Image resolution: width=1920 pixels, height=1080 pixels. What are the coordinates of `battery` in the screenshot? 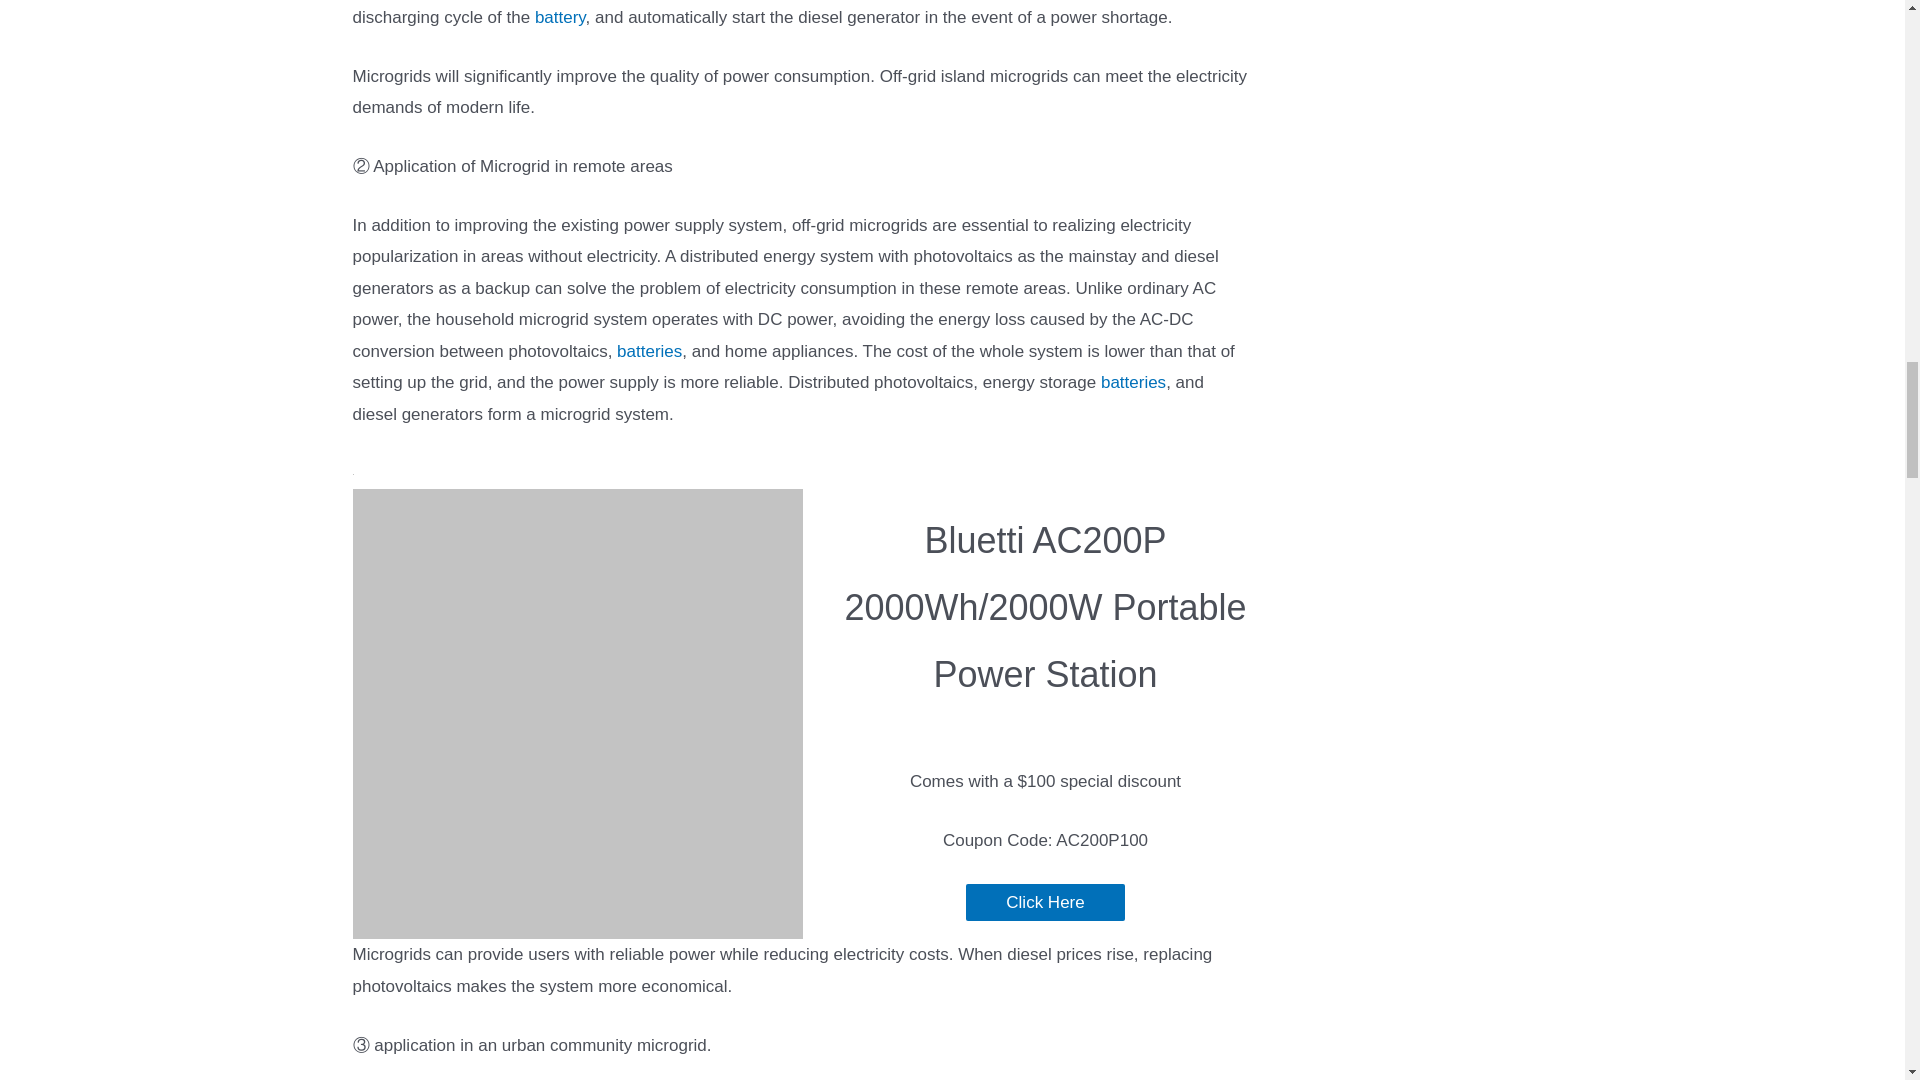 It's located at (560, 17).